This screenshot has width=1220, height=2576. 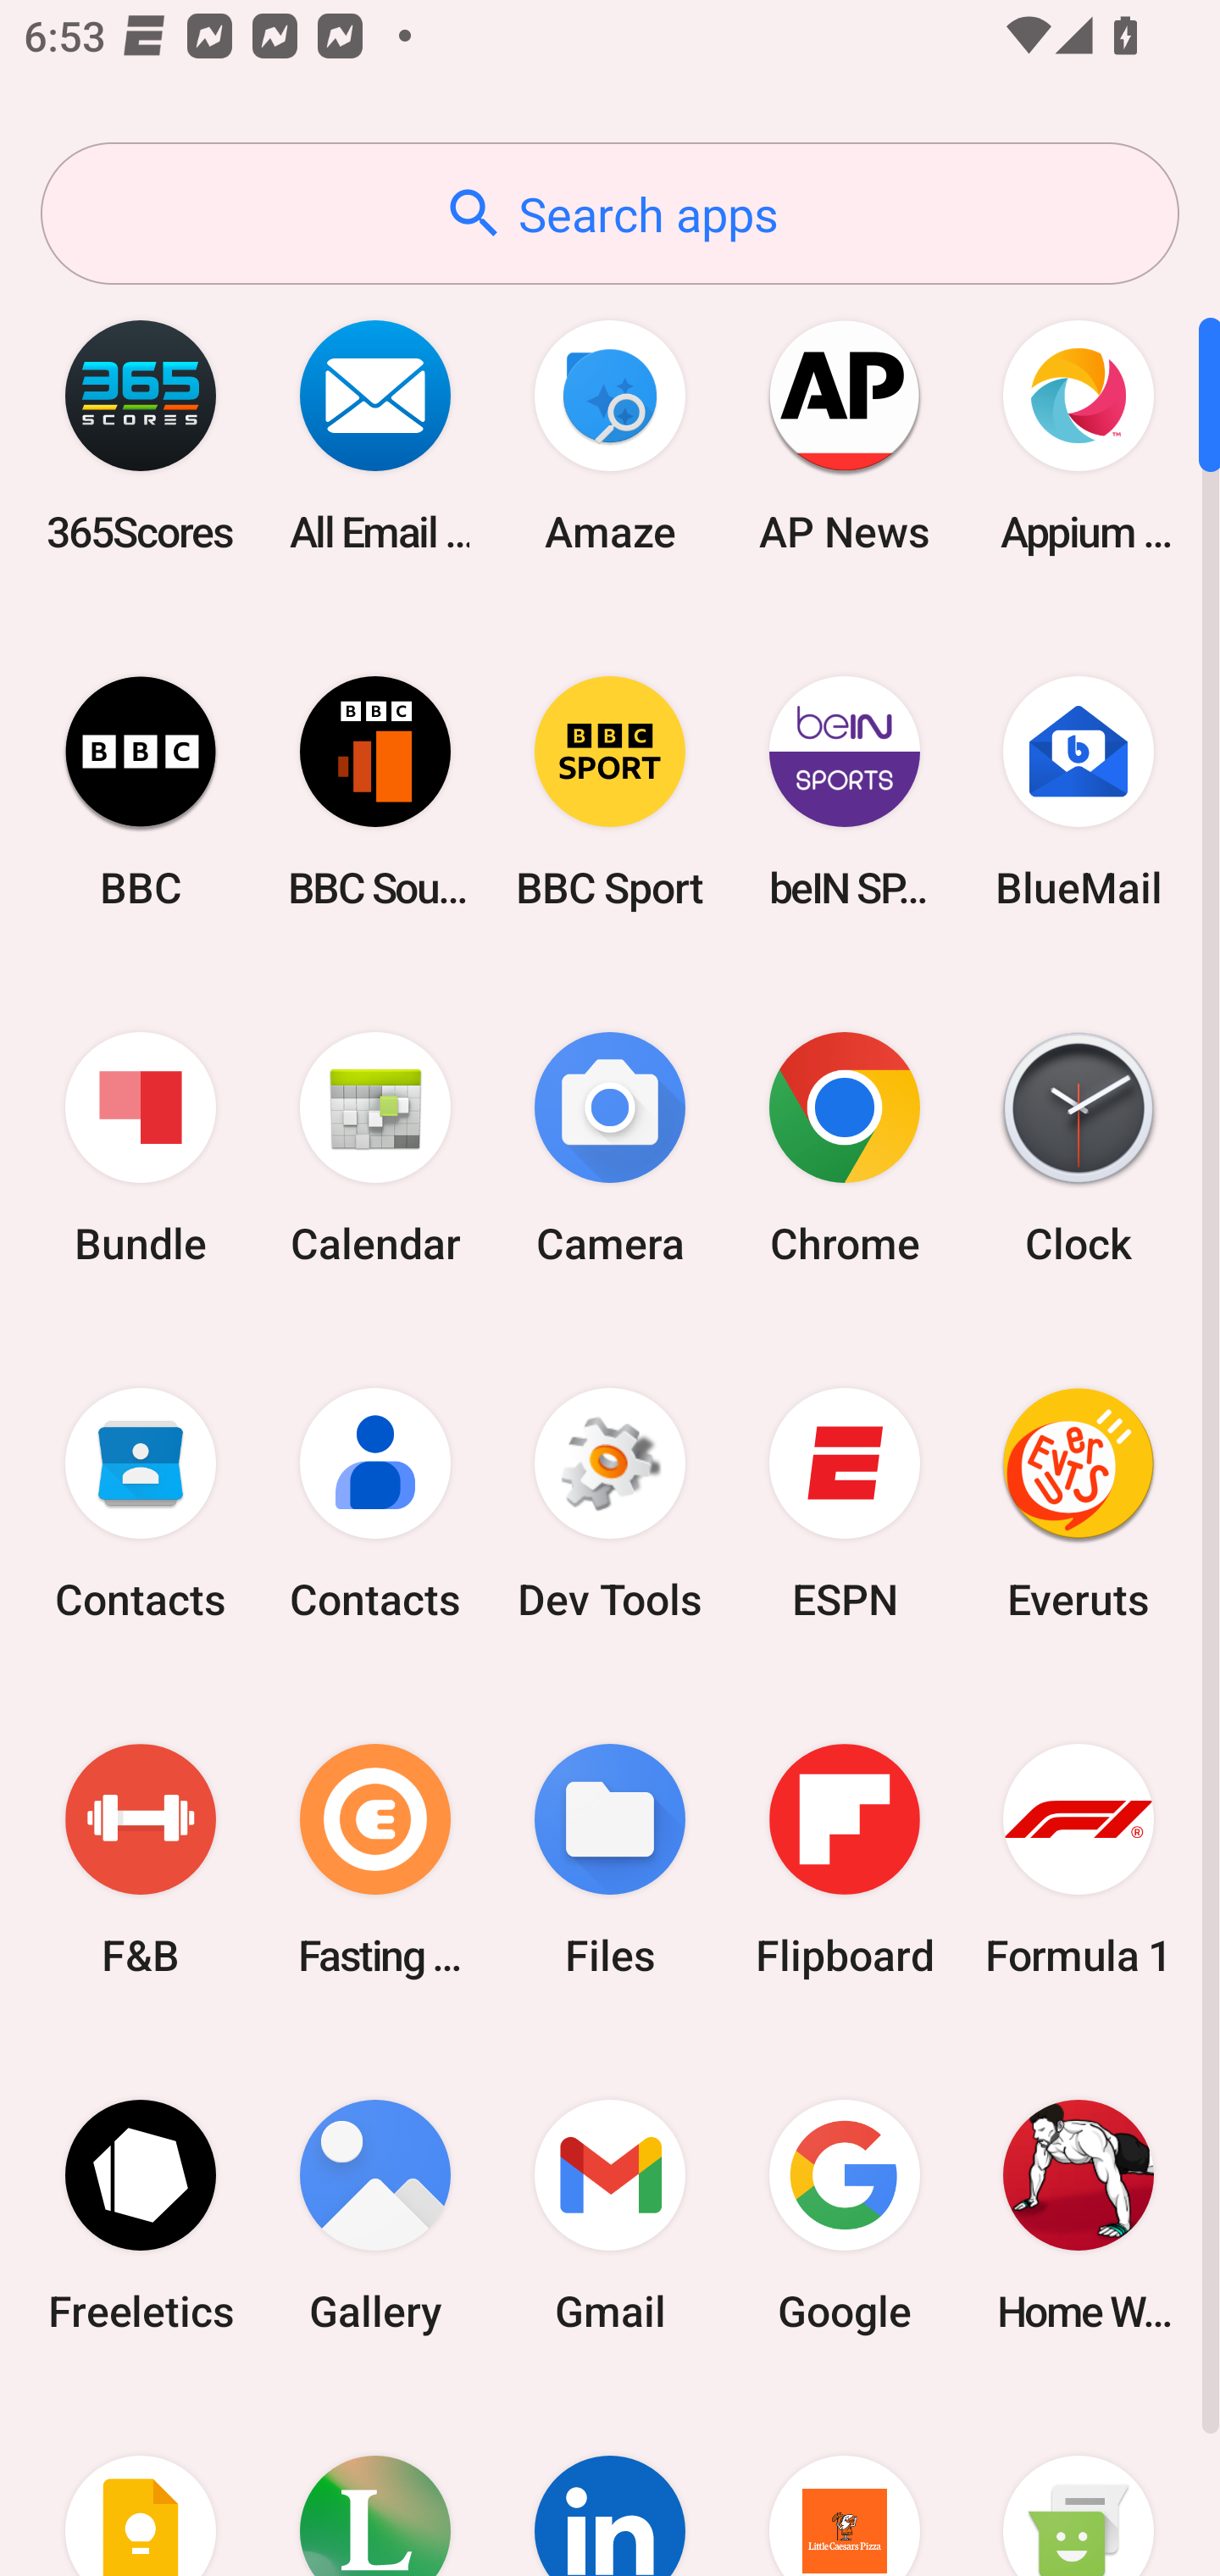 I want to click on BBC Sounds, so click(x=375, y=791).